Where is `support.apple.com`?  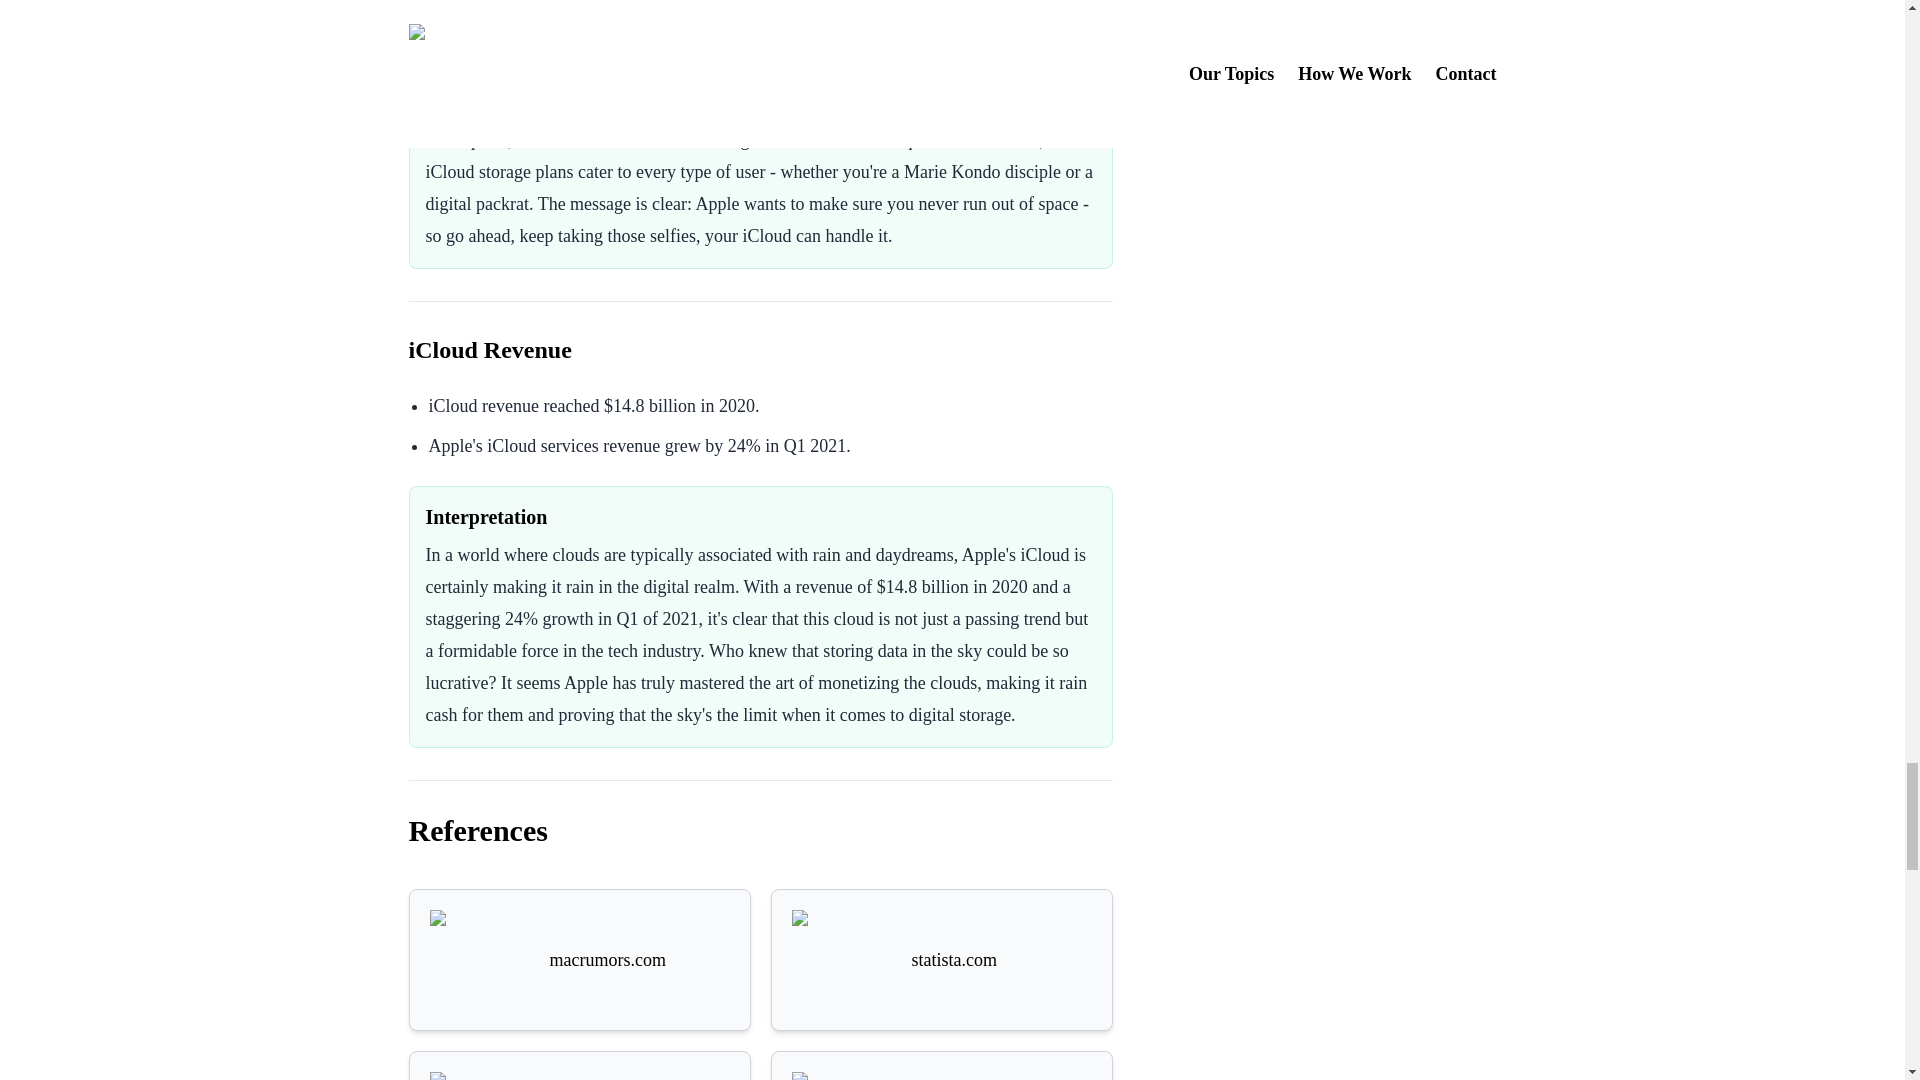 support.apple.com is located at coordinates (942, 1076).